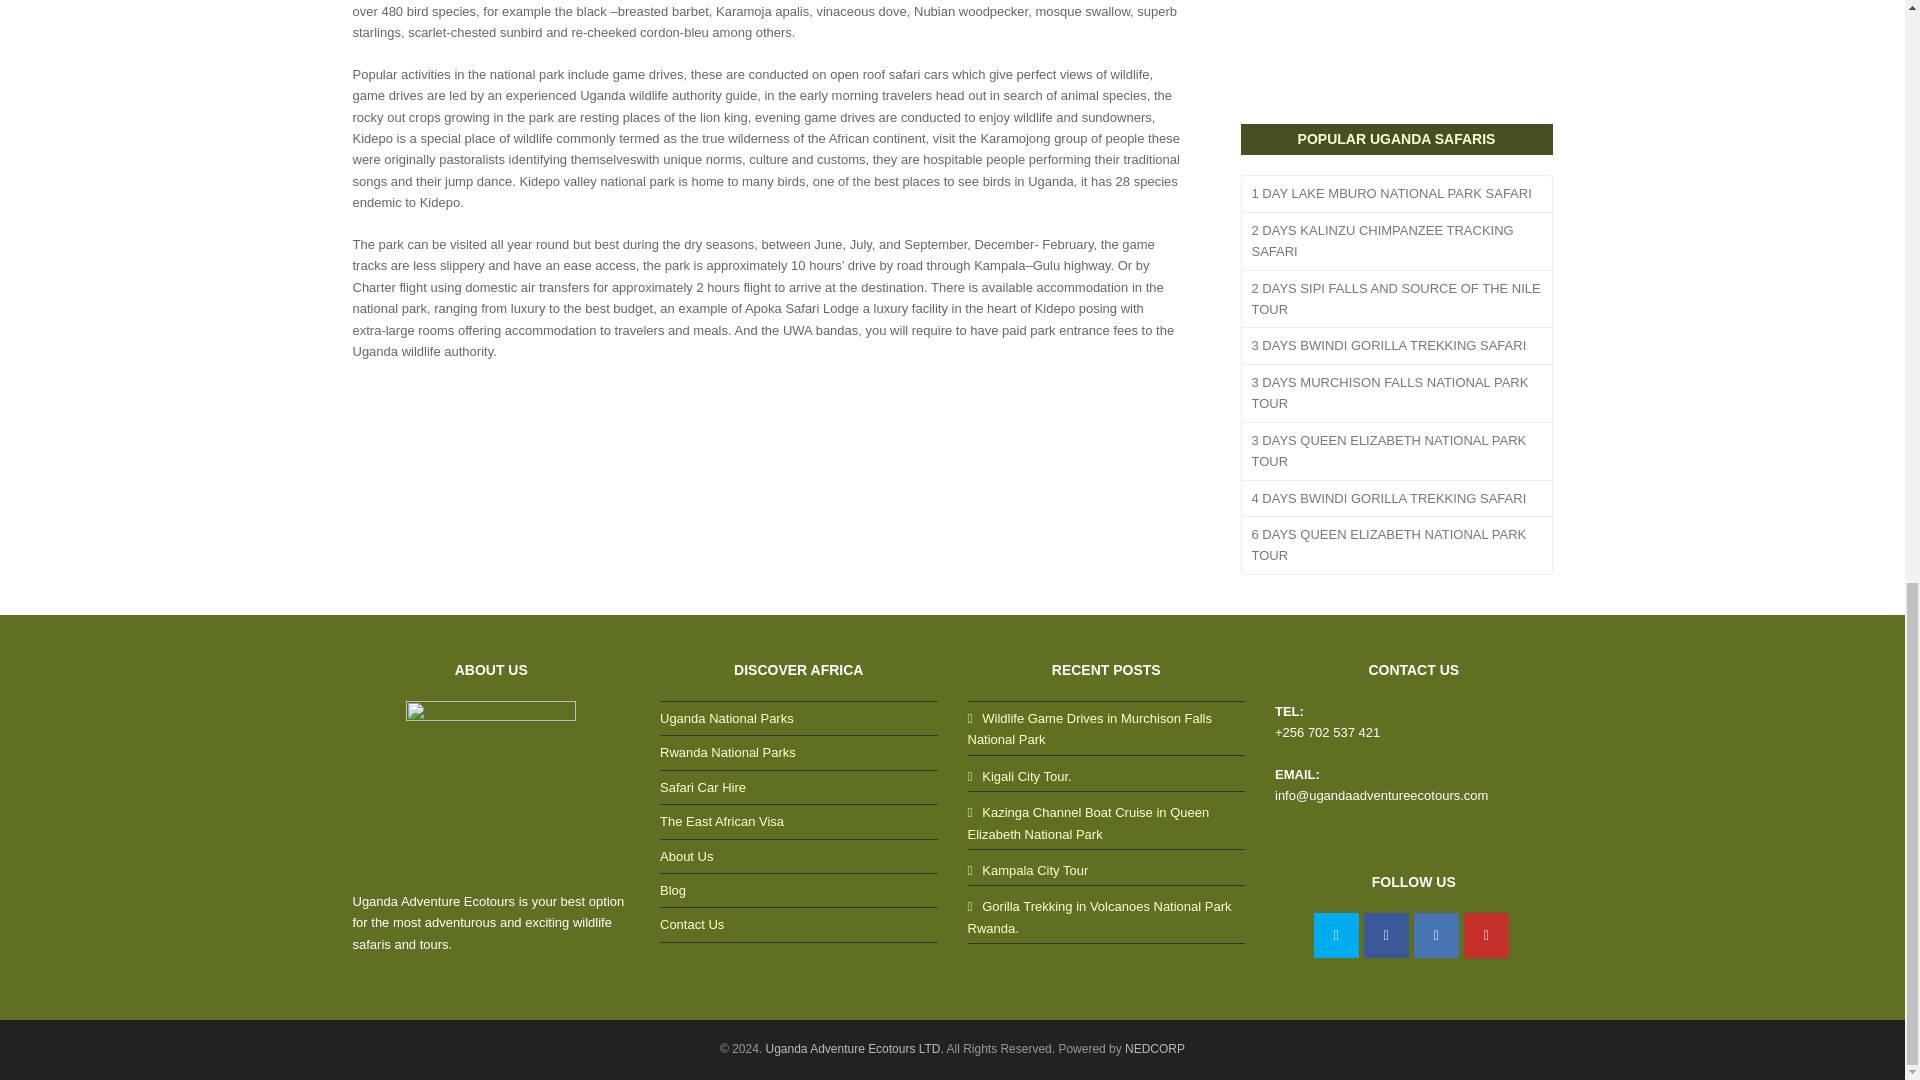  I want to click on Uganda National Parks, so click(727, 718).